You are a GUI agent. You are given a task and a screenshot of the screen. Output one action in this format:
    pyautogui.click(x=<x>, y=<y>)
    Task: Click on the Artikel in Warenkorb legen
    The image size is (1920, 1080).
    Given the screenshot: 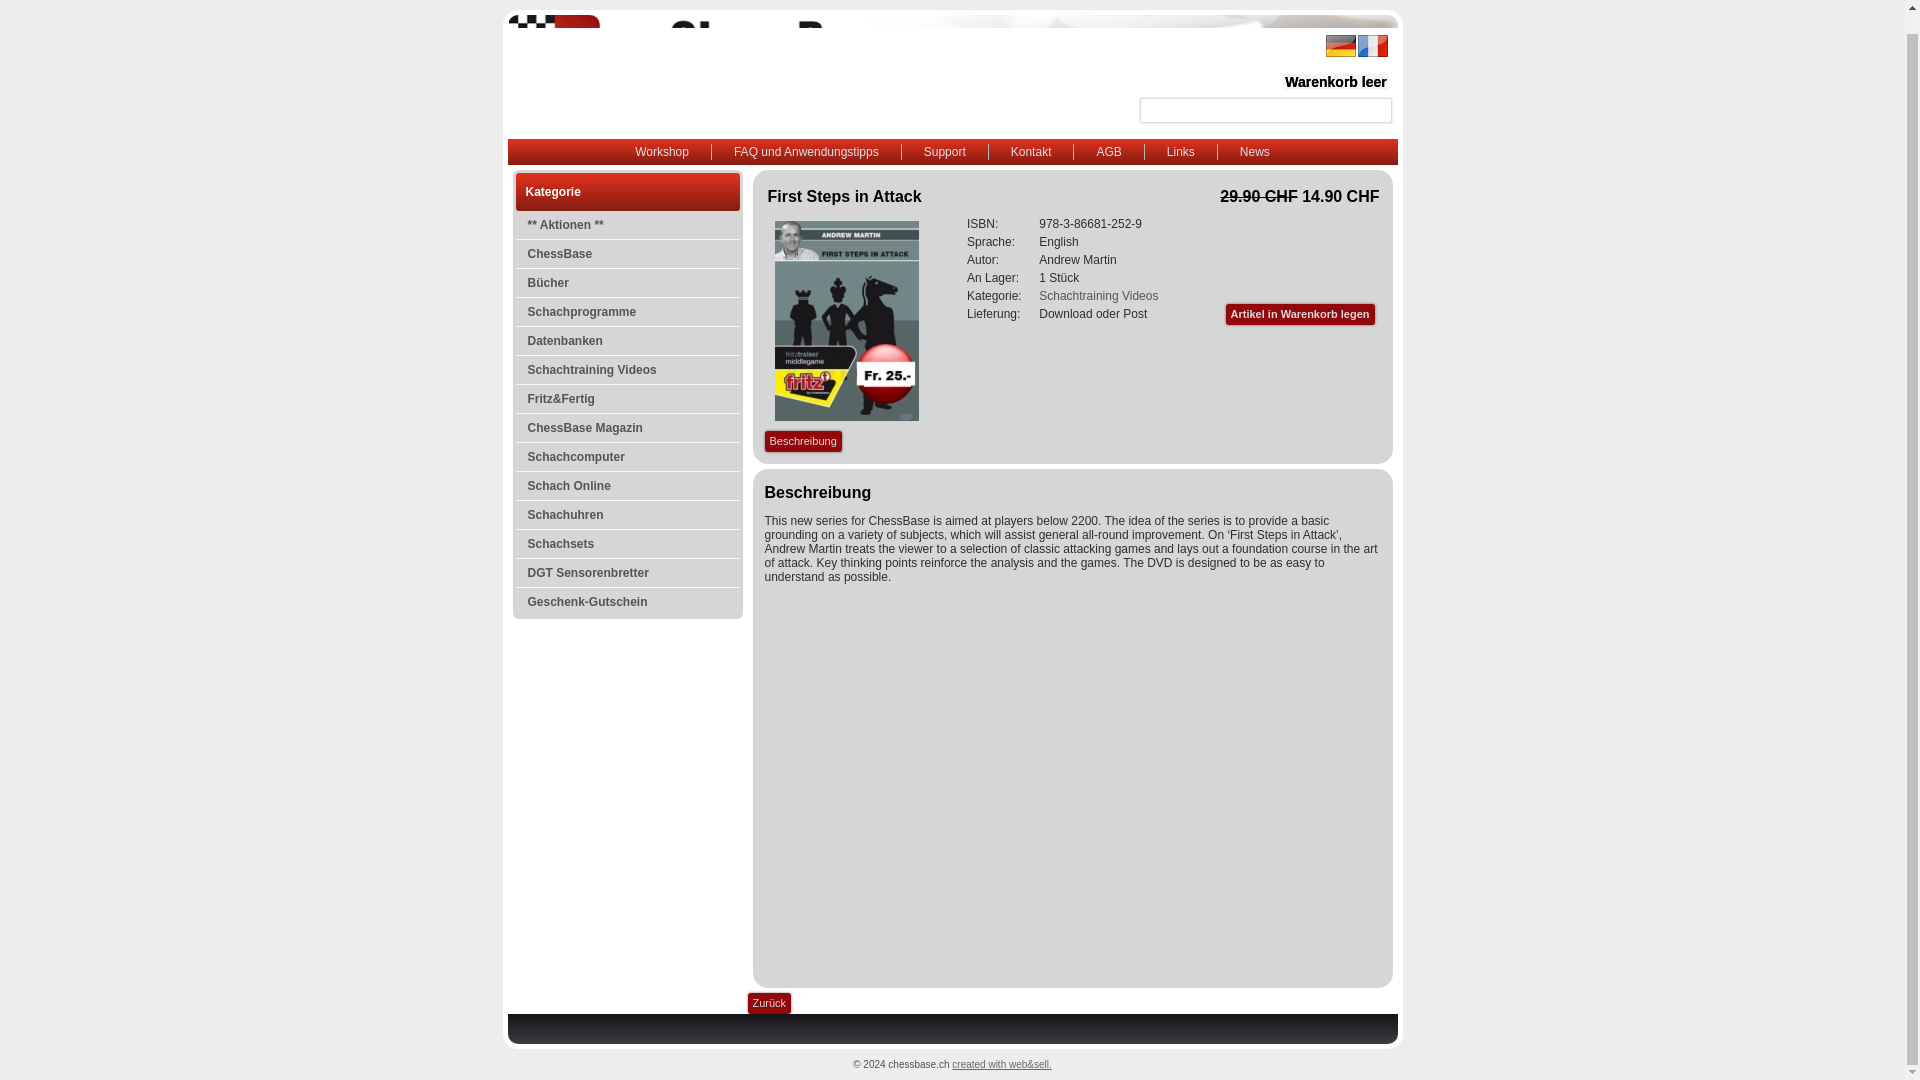 What is the action you would take?
    pyautogui.click(x=1300, y=314)
    